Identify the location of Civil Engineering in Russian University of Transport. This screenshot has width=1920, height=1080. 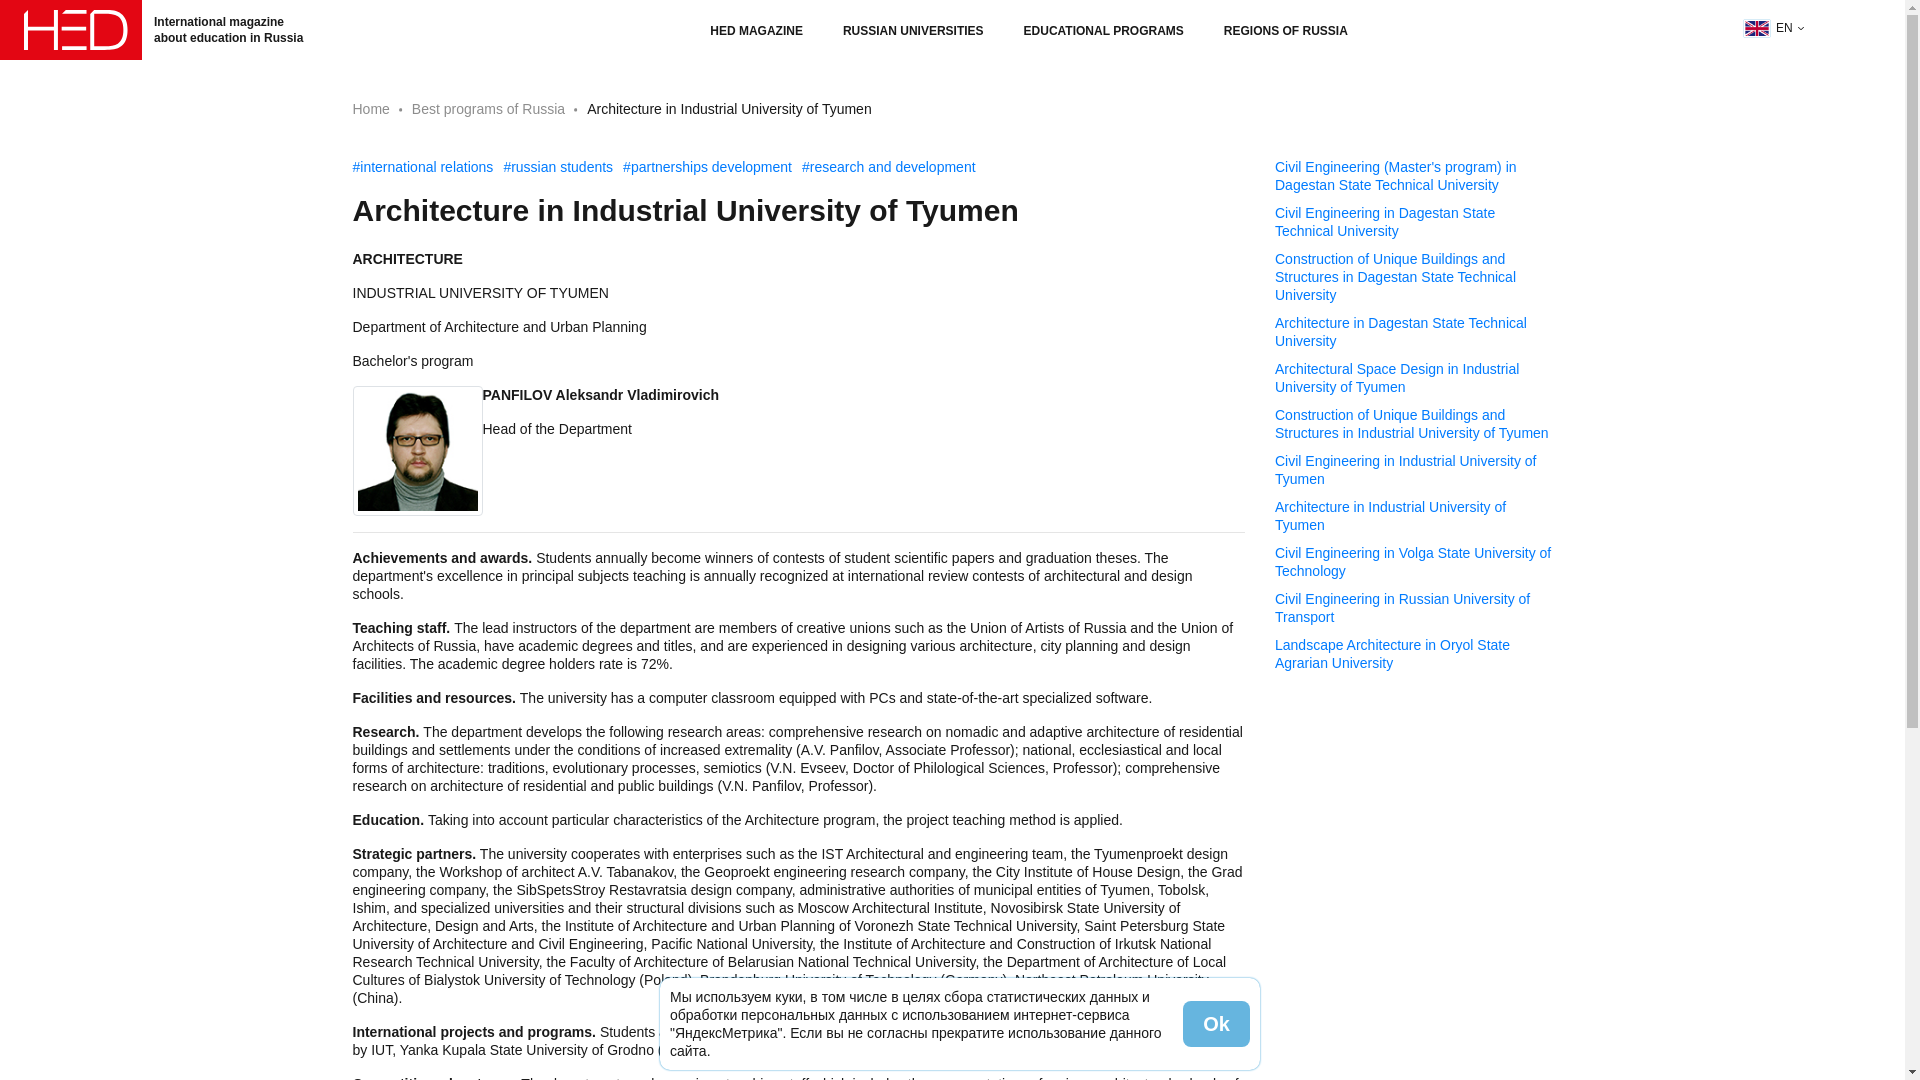
(1414, 608).